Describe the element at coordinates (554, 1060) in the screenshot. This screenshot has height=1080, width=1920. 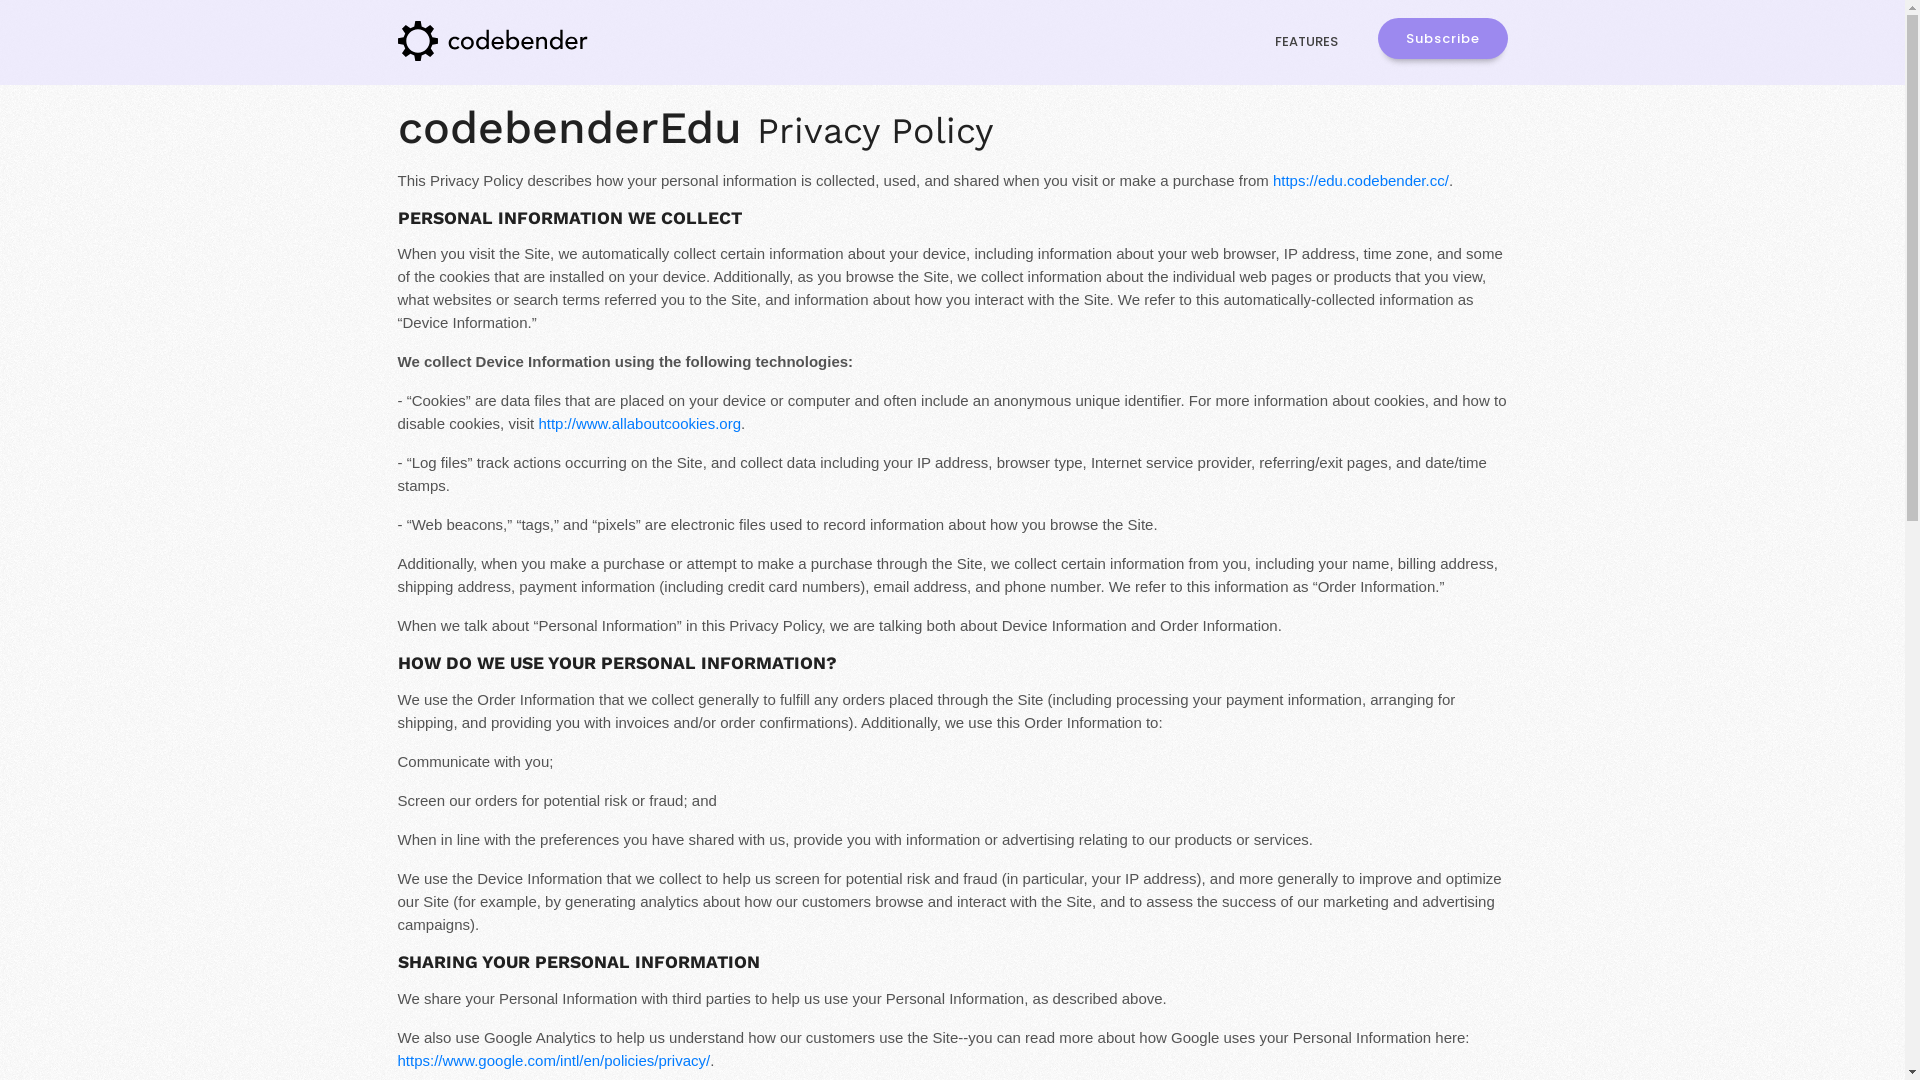
I see `https://www.google.com/intl/en/policies/privacy/` at that location.